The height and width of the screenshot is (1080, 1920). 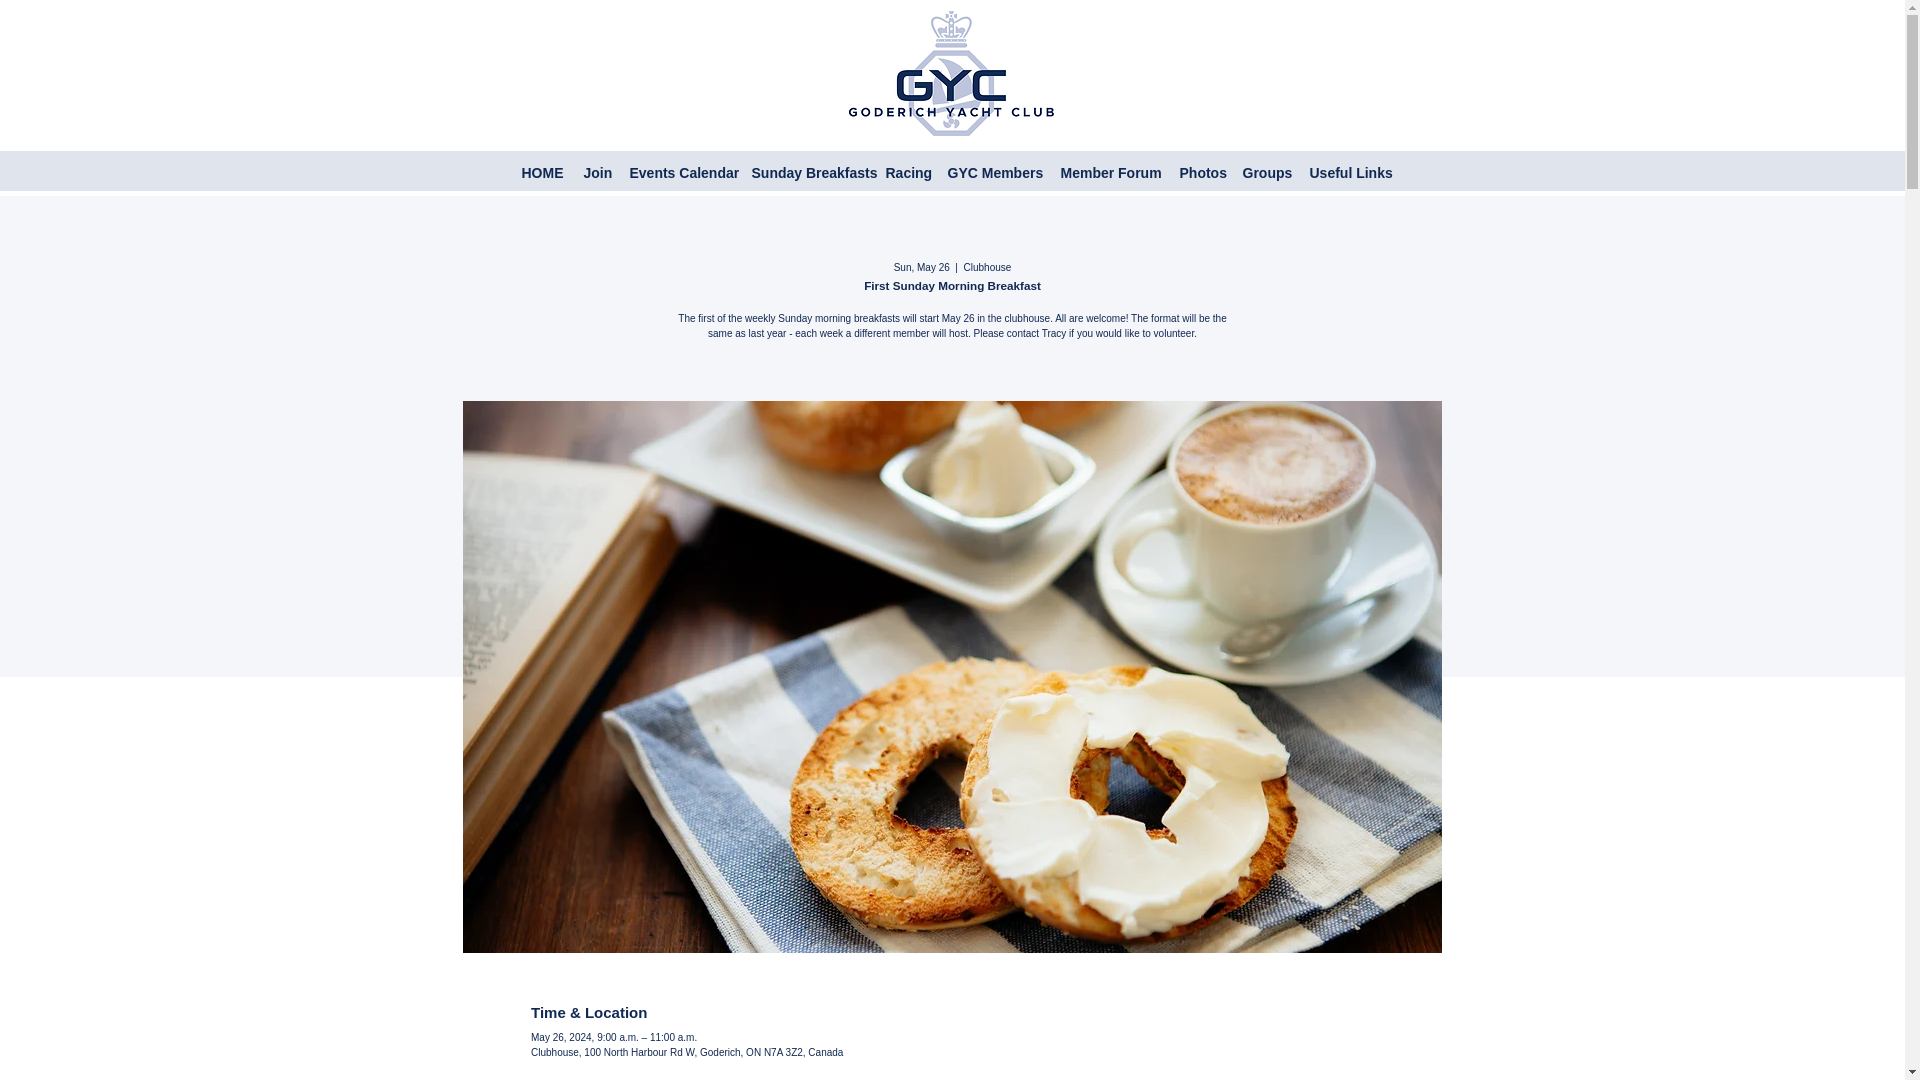 What do you see at coordinates (1774, 170) in the screenshot?
I see `Log In` at bounding box center [1774, 170].